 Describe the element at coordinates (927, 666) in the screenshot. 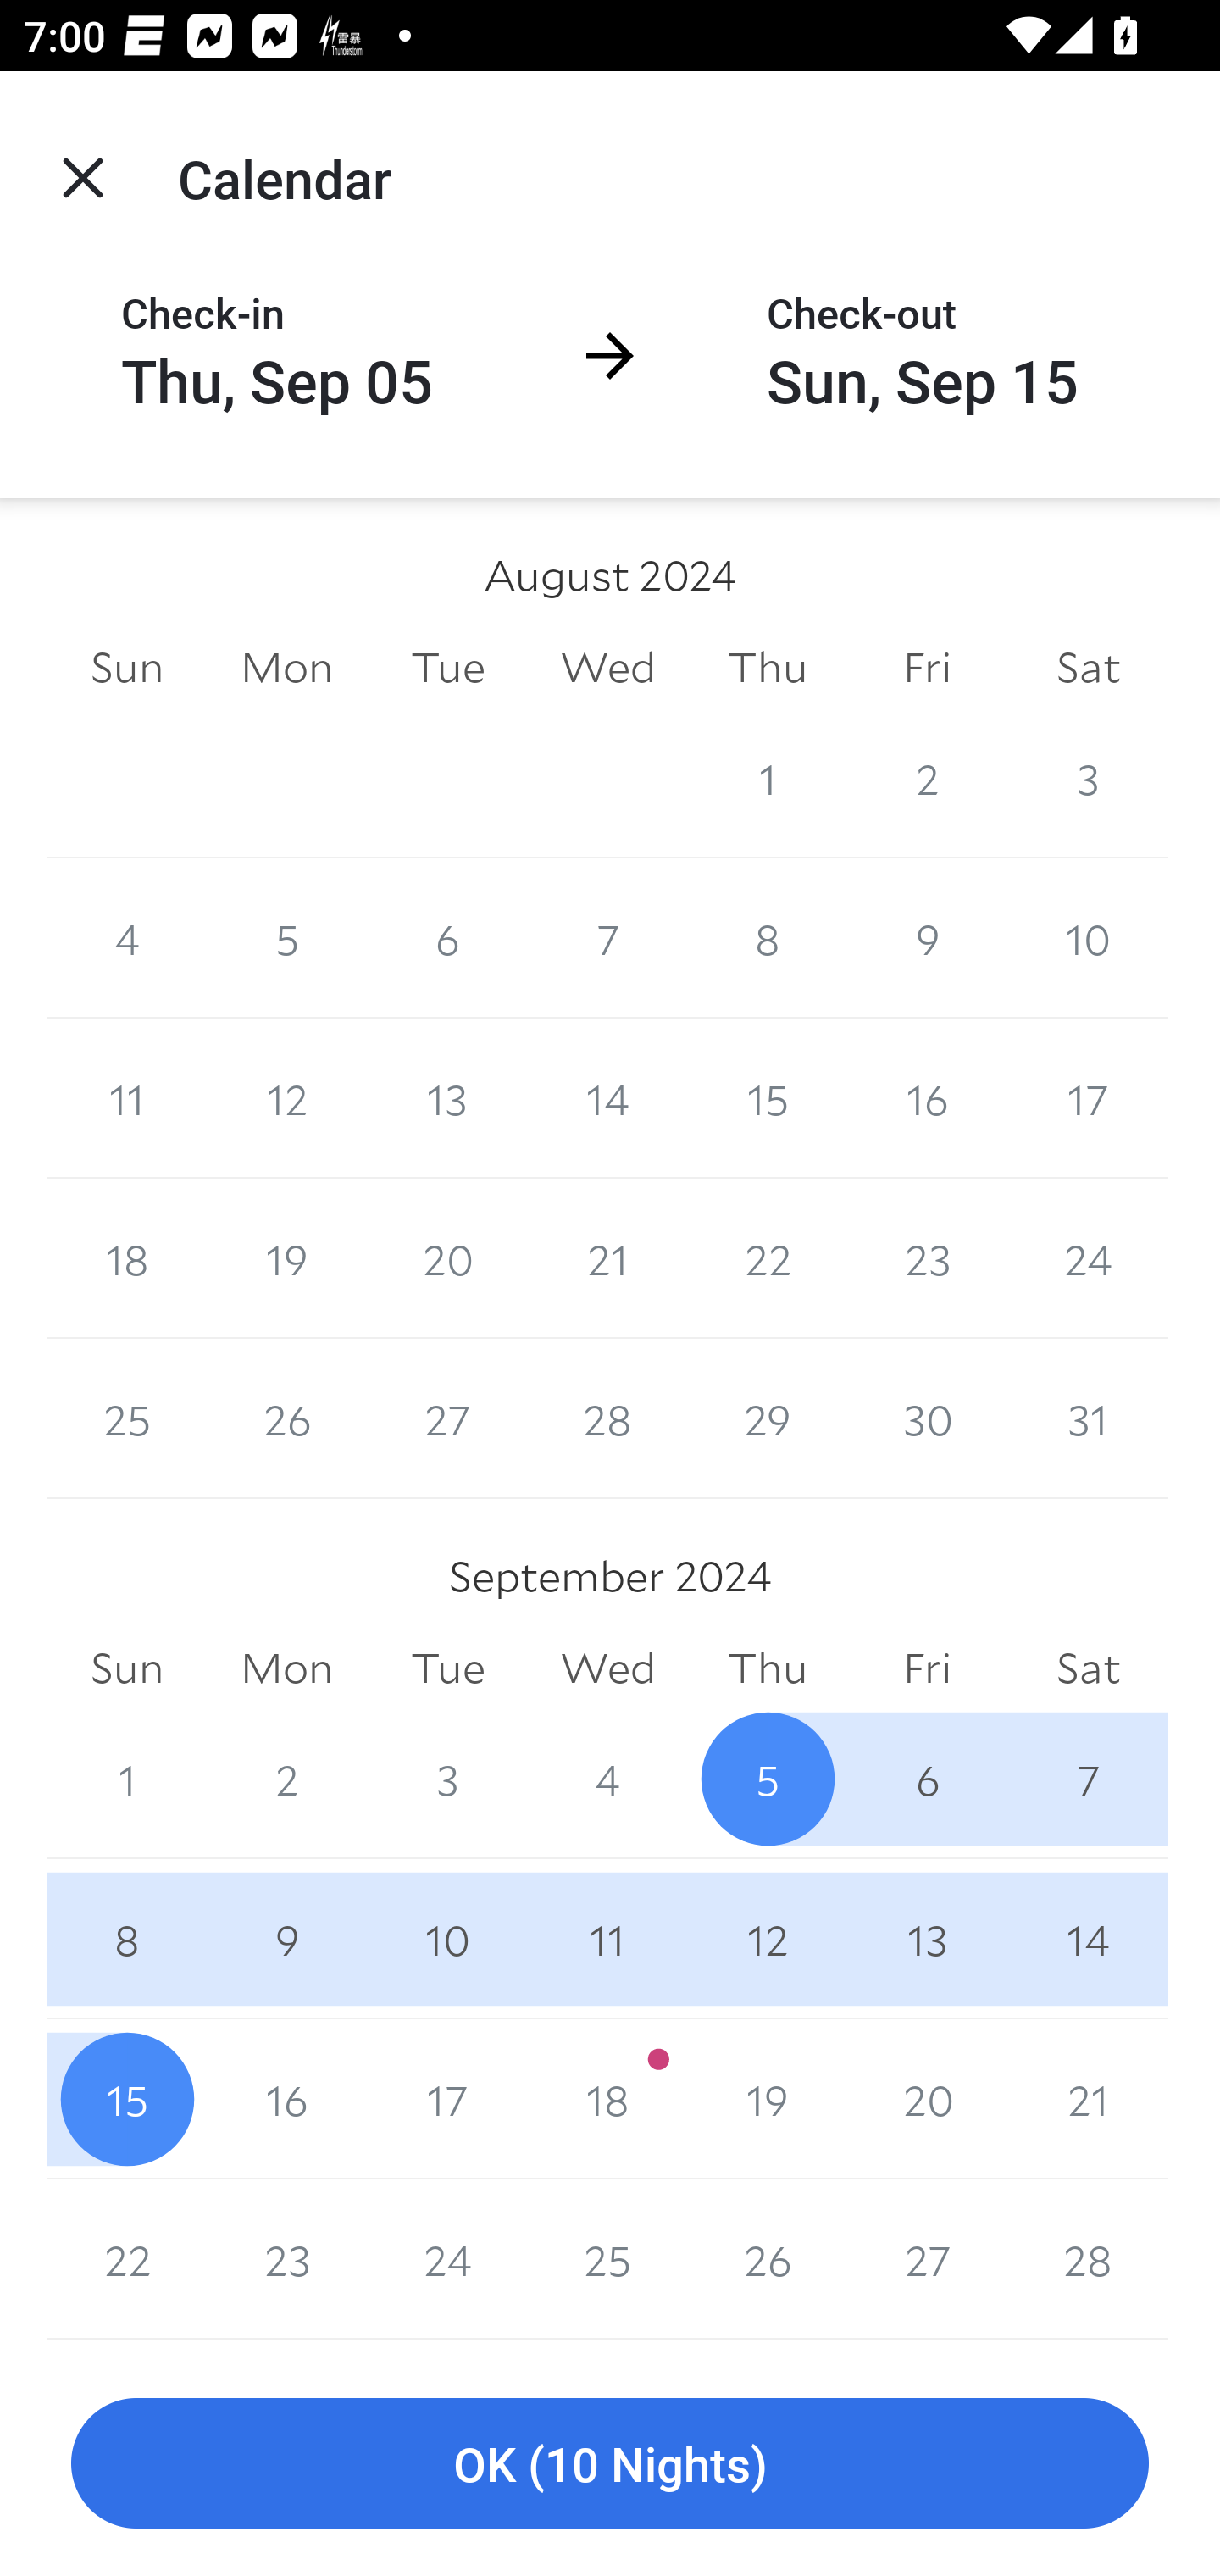

I see `Fri` at that location.